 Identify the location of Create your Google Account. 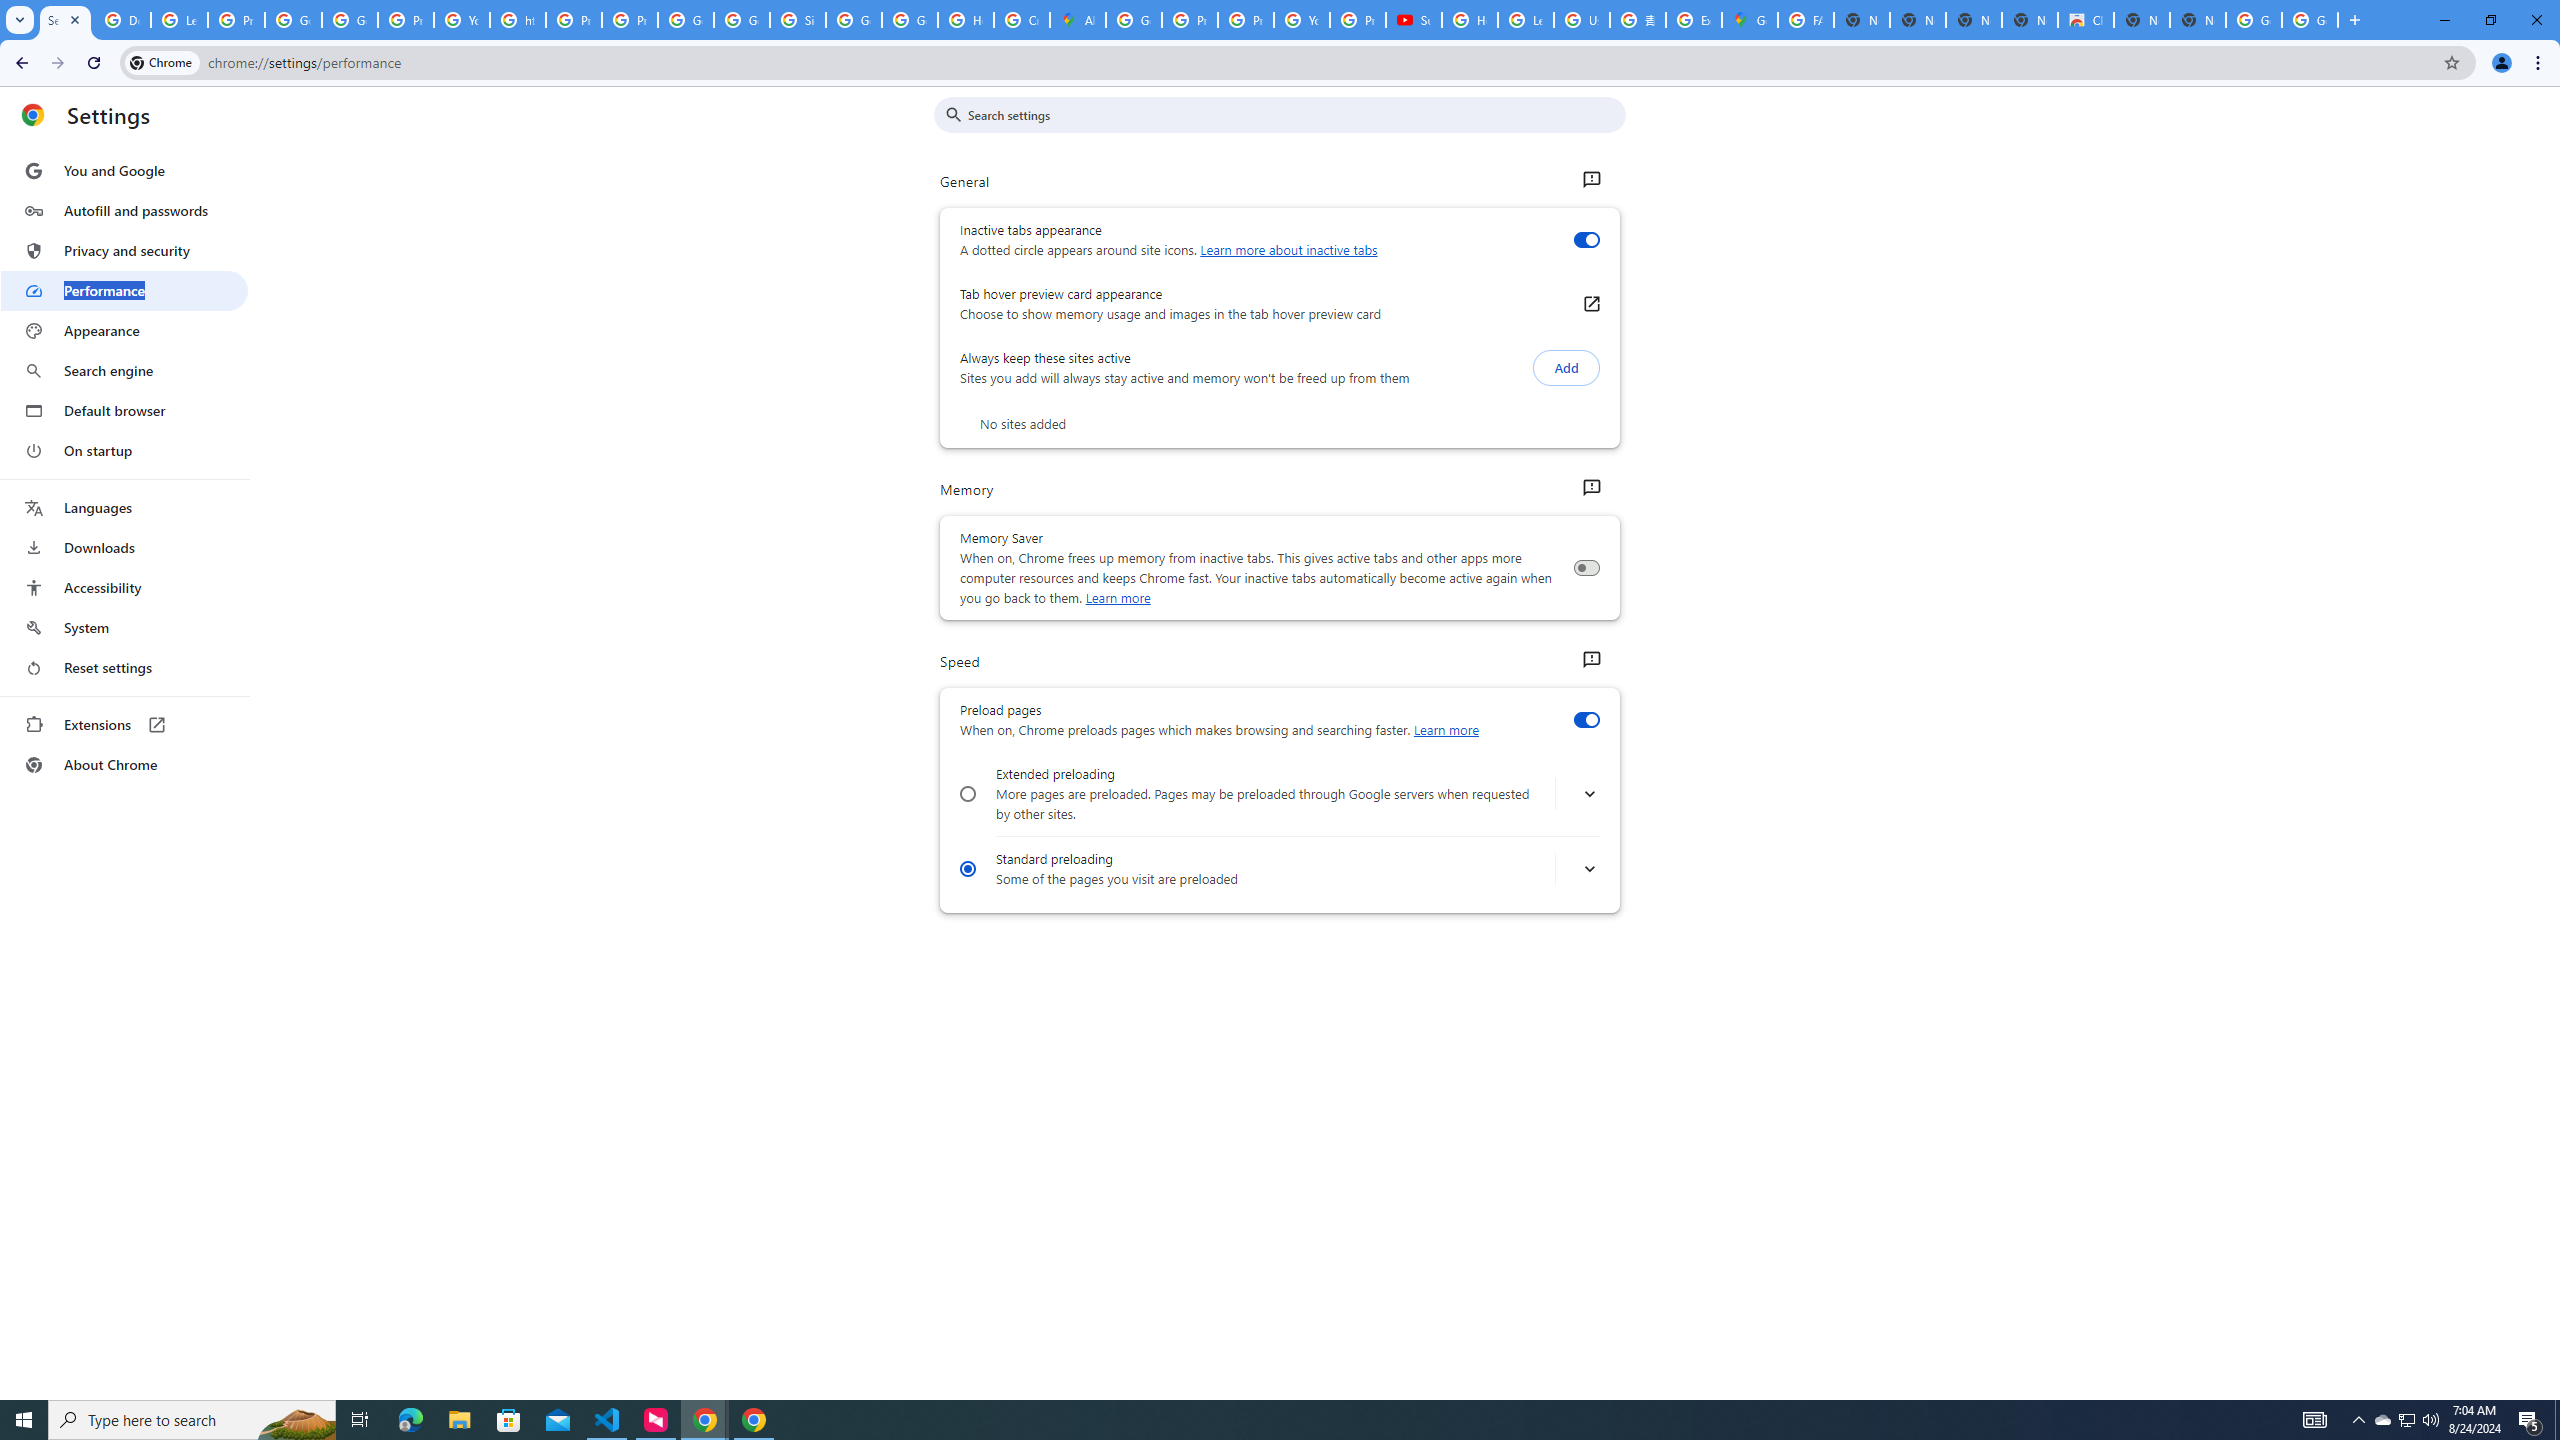
(1022, 20).